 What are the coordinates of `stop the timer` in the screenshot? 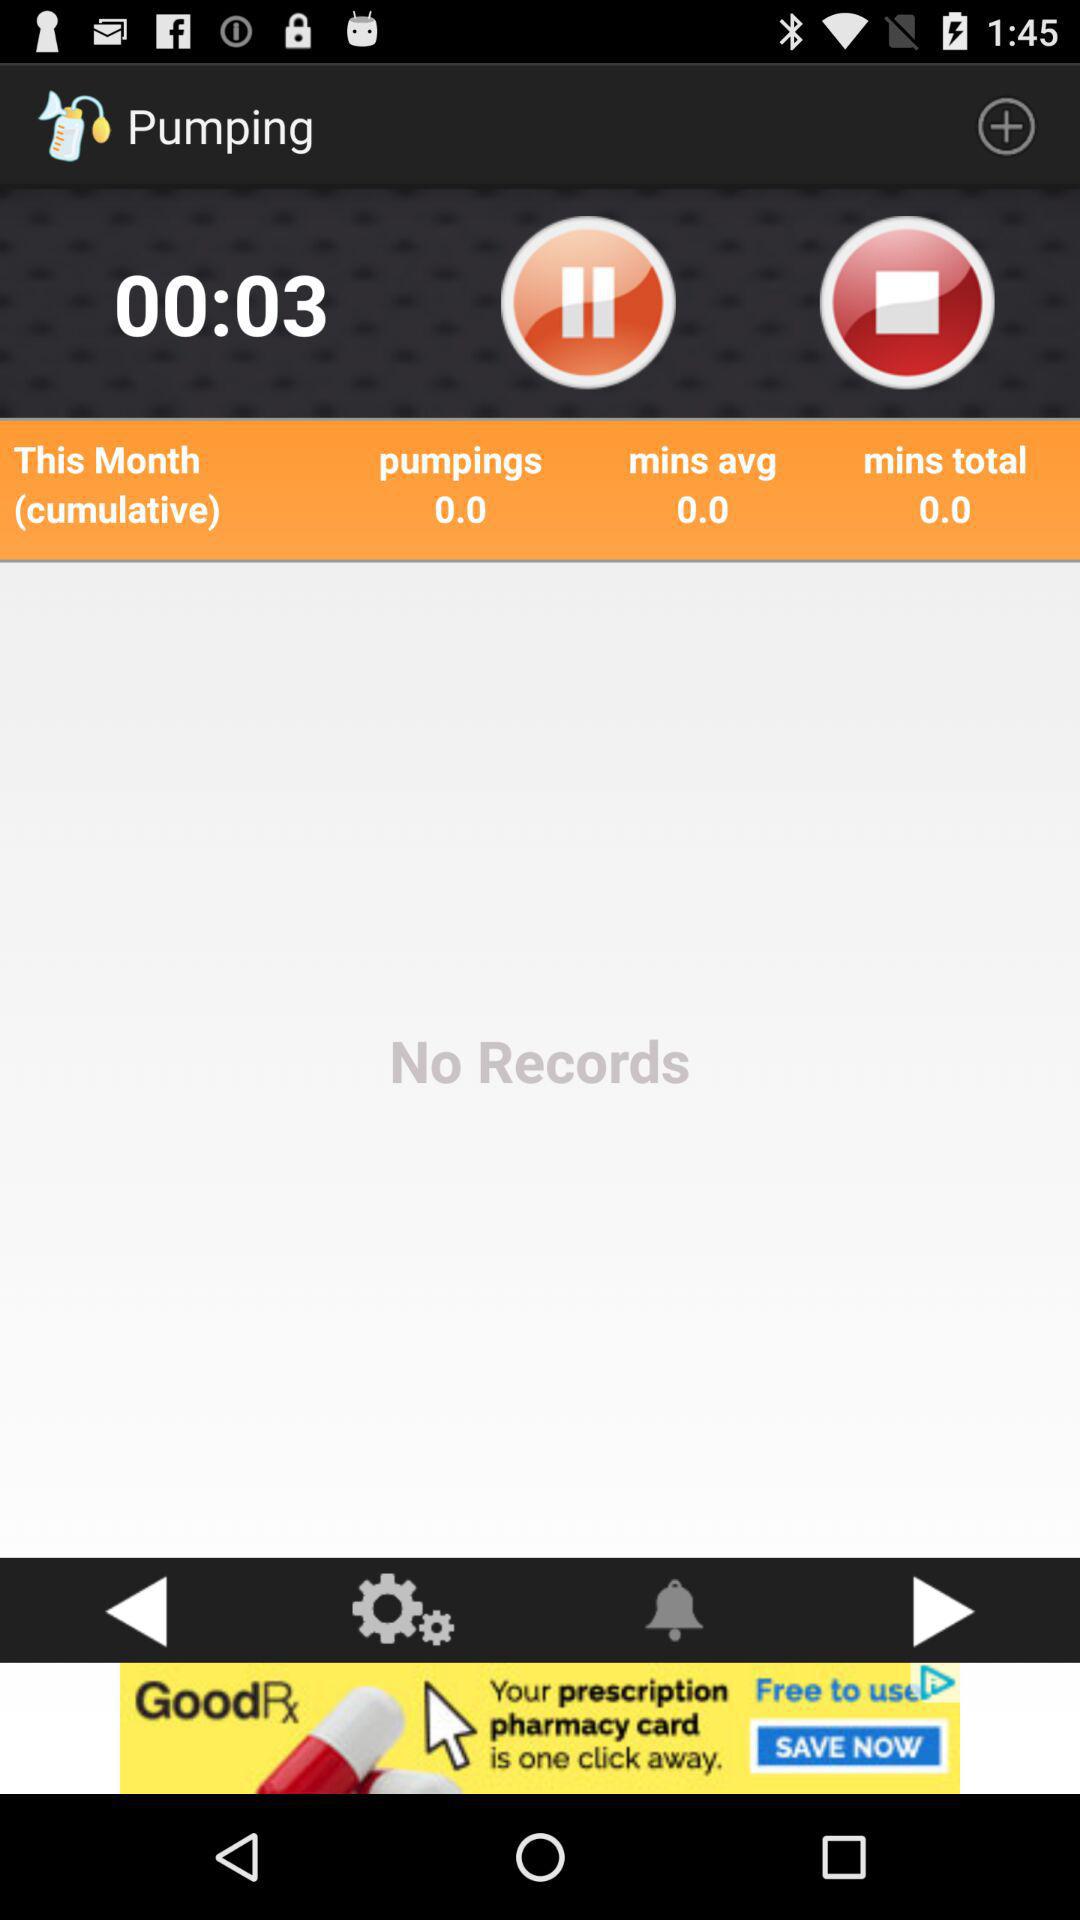 It's located at (907, 303).